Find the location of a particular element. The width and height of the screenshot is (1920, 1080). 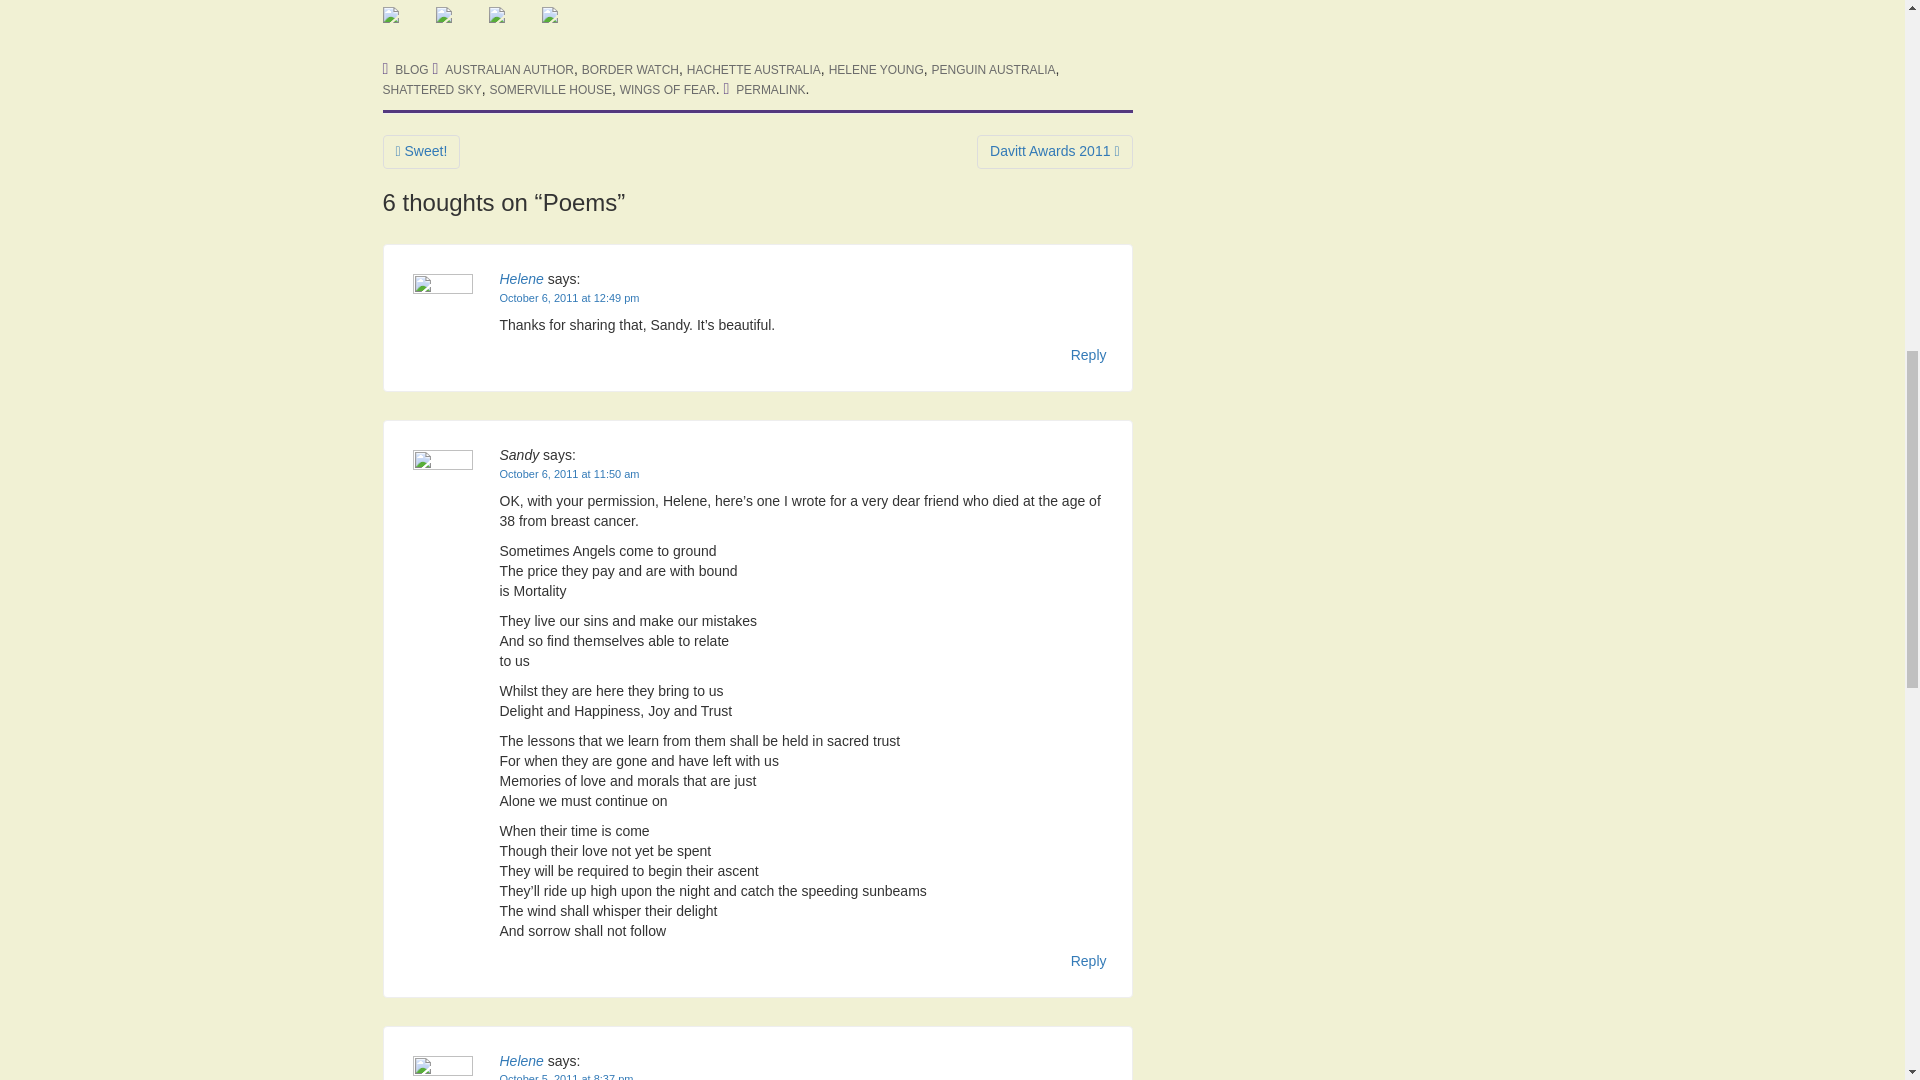

HACHETTE AUSTRALIA is located at coordinates (754, 69).